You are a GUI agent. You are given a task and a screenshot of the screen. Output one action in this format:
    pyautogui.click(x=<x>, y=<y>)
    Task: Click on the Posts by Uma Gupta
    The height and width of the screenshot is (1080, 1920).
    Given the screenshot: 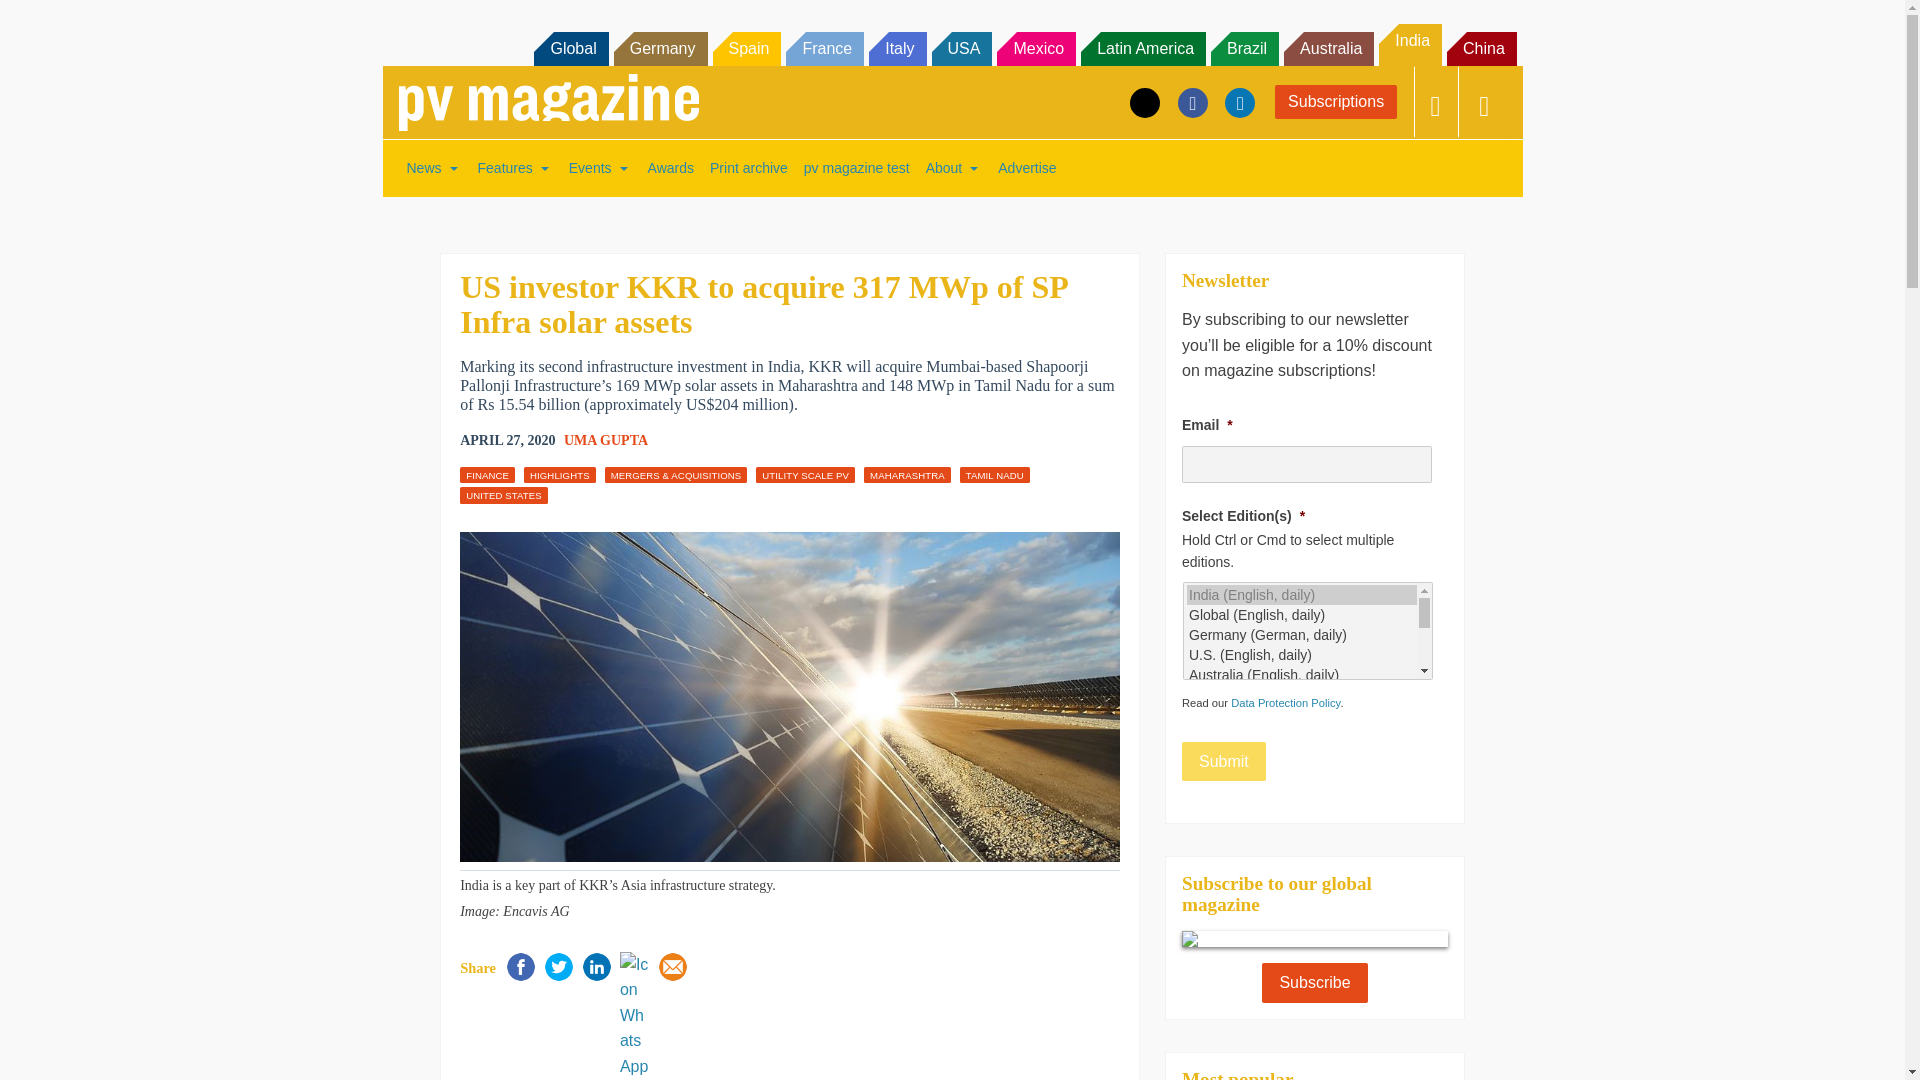 What is the action you would take?
    pyautogui.click(x=606, y=440)
    